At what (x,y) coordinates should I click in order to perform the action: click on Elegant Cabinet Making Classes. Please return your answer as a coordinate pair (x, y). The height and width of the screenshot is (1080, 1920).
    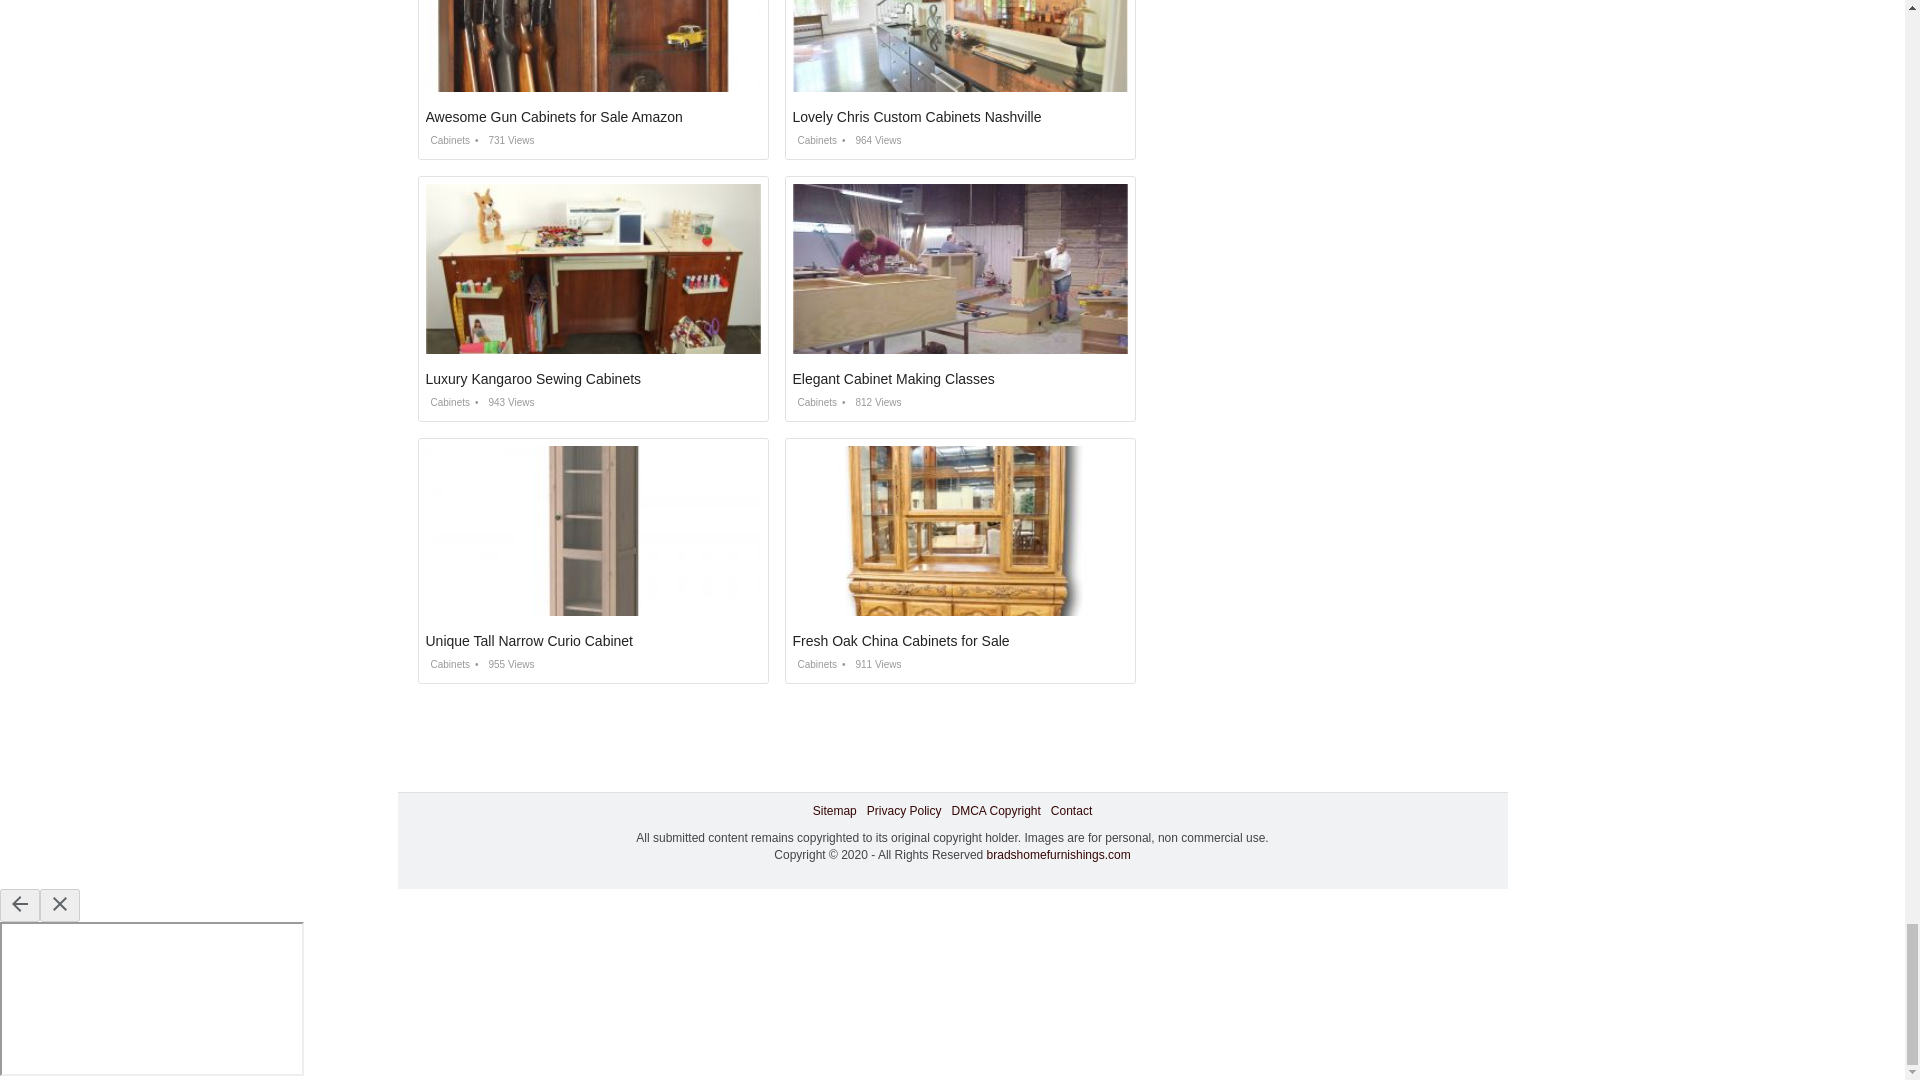
    Looking at the image, I should click on (892, 378).